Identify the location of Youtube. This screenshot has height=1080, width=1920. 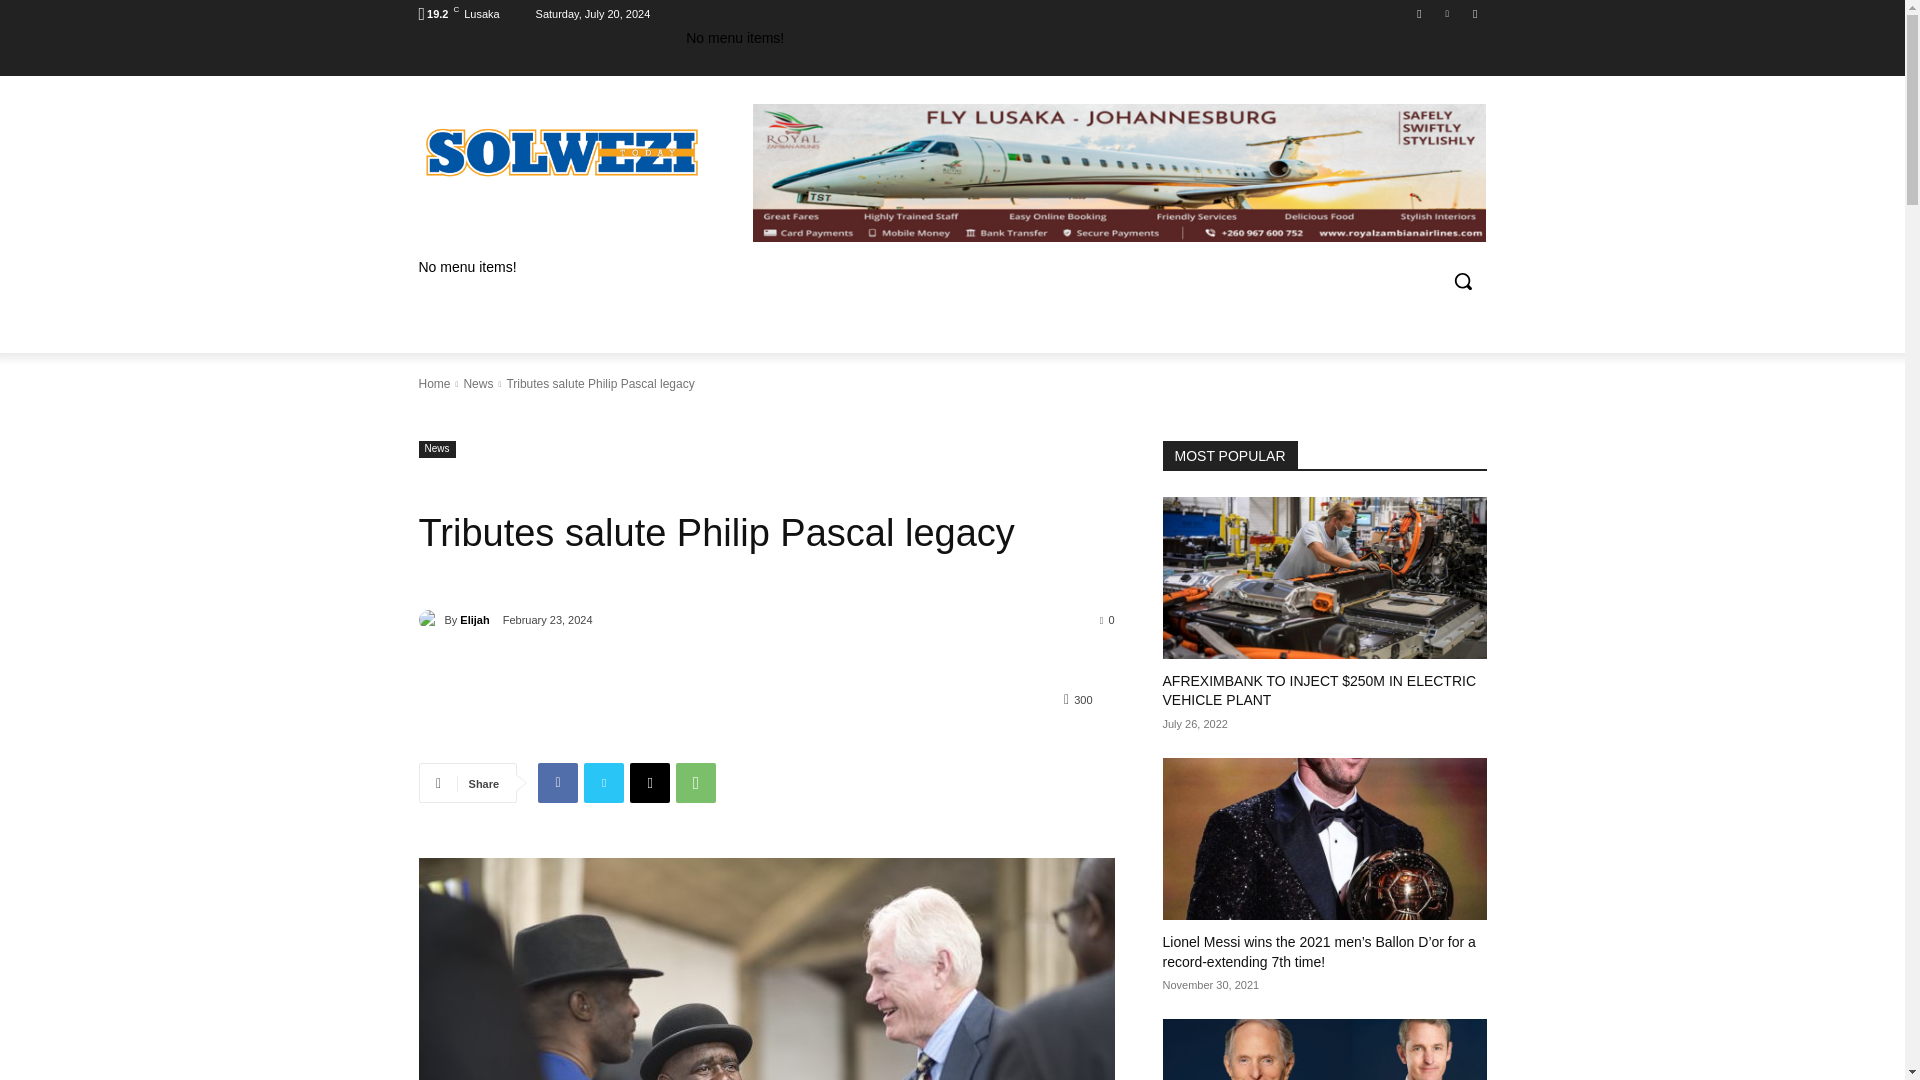
(1474, 13).